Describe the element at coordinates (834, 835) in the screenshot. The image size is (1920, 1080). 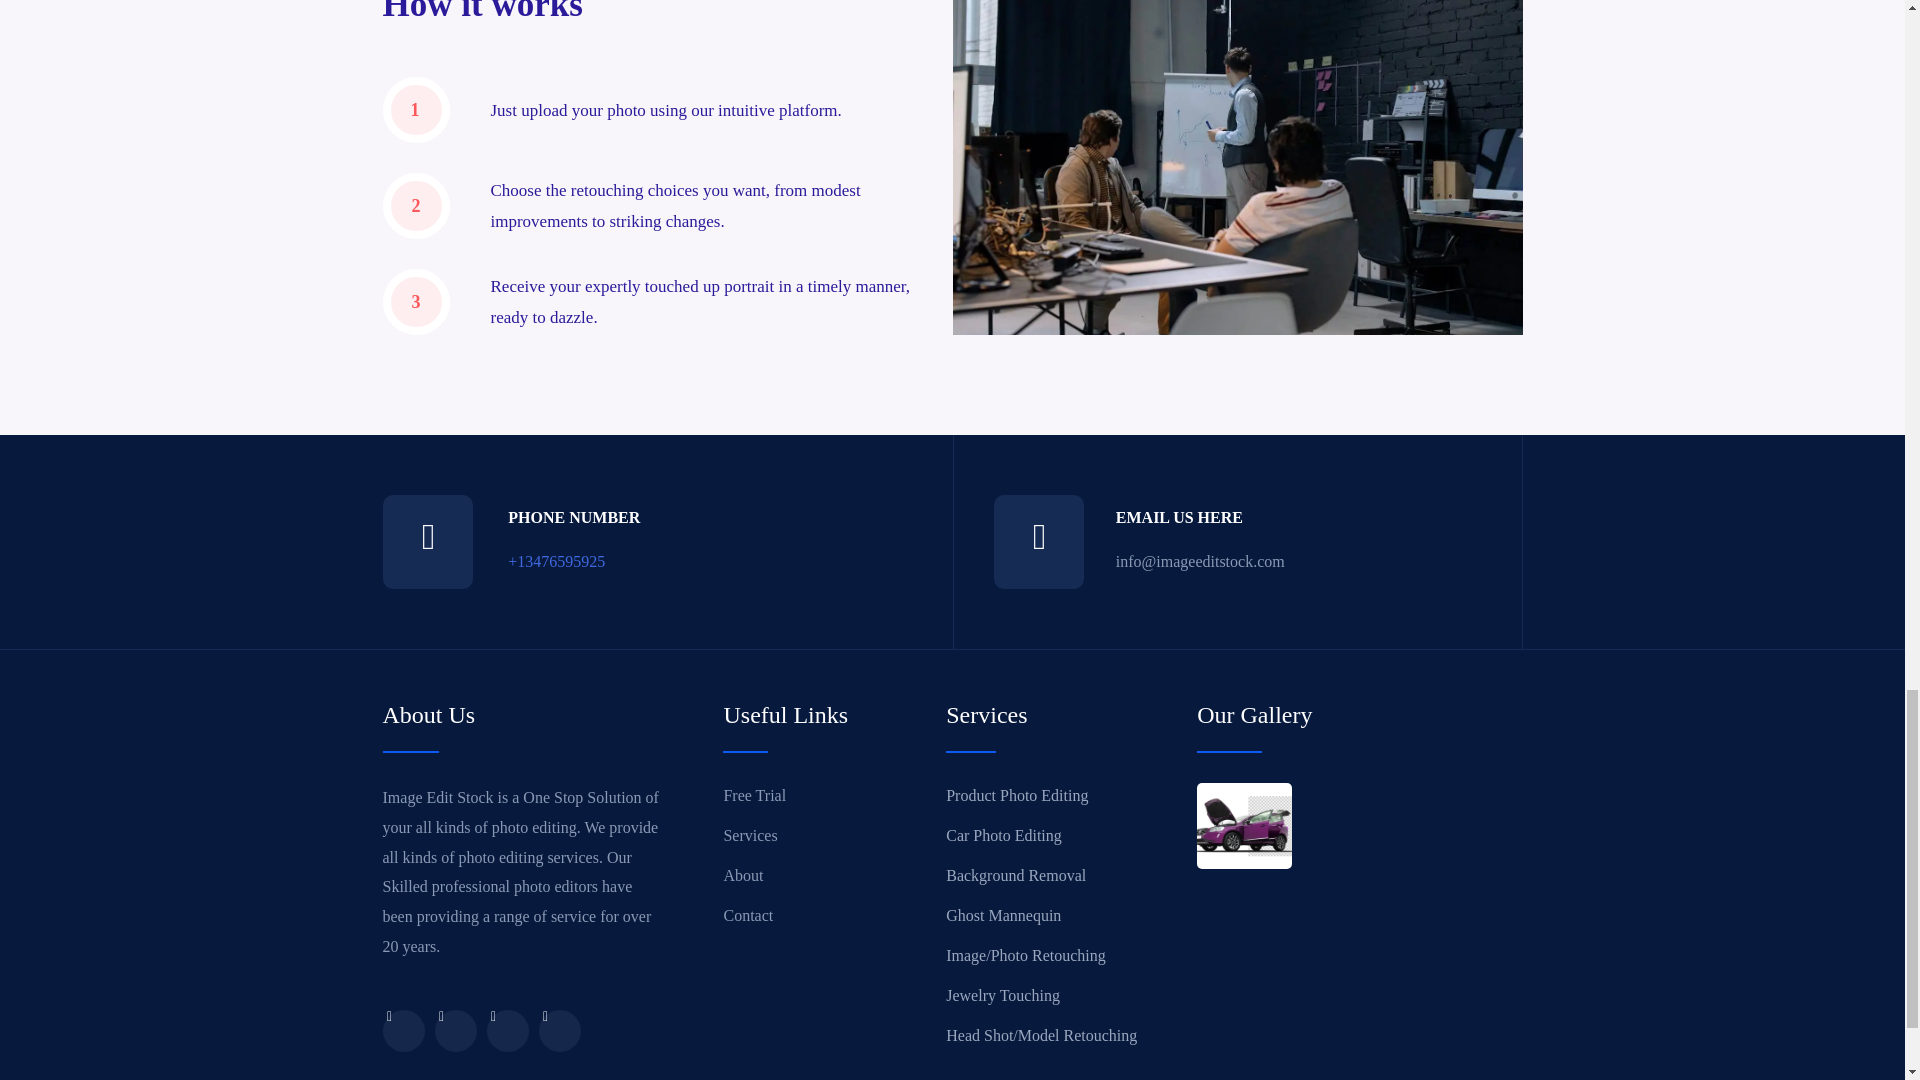
I see `Services` at that location.